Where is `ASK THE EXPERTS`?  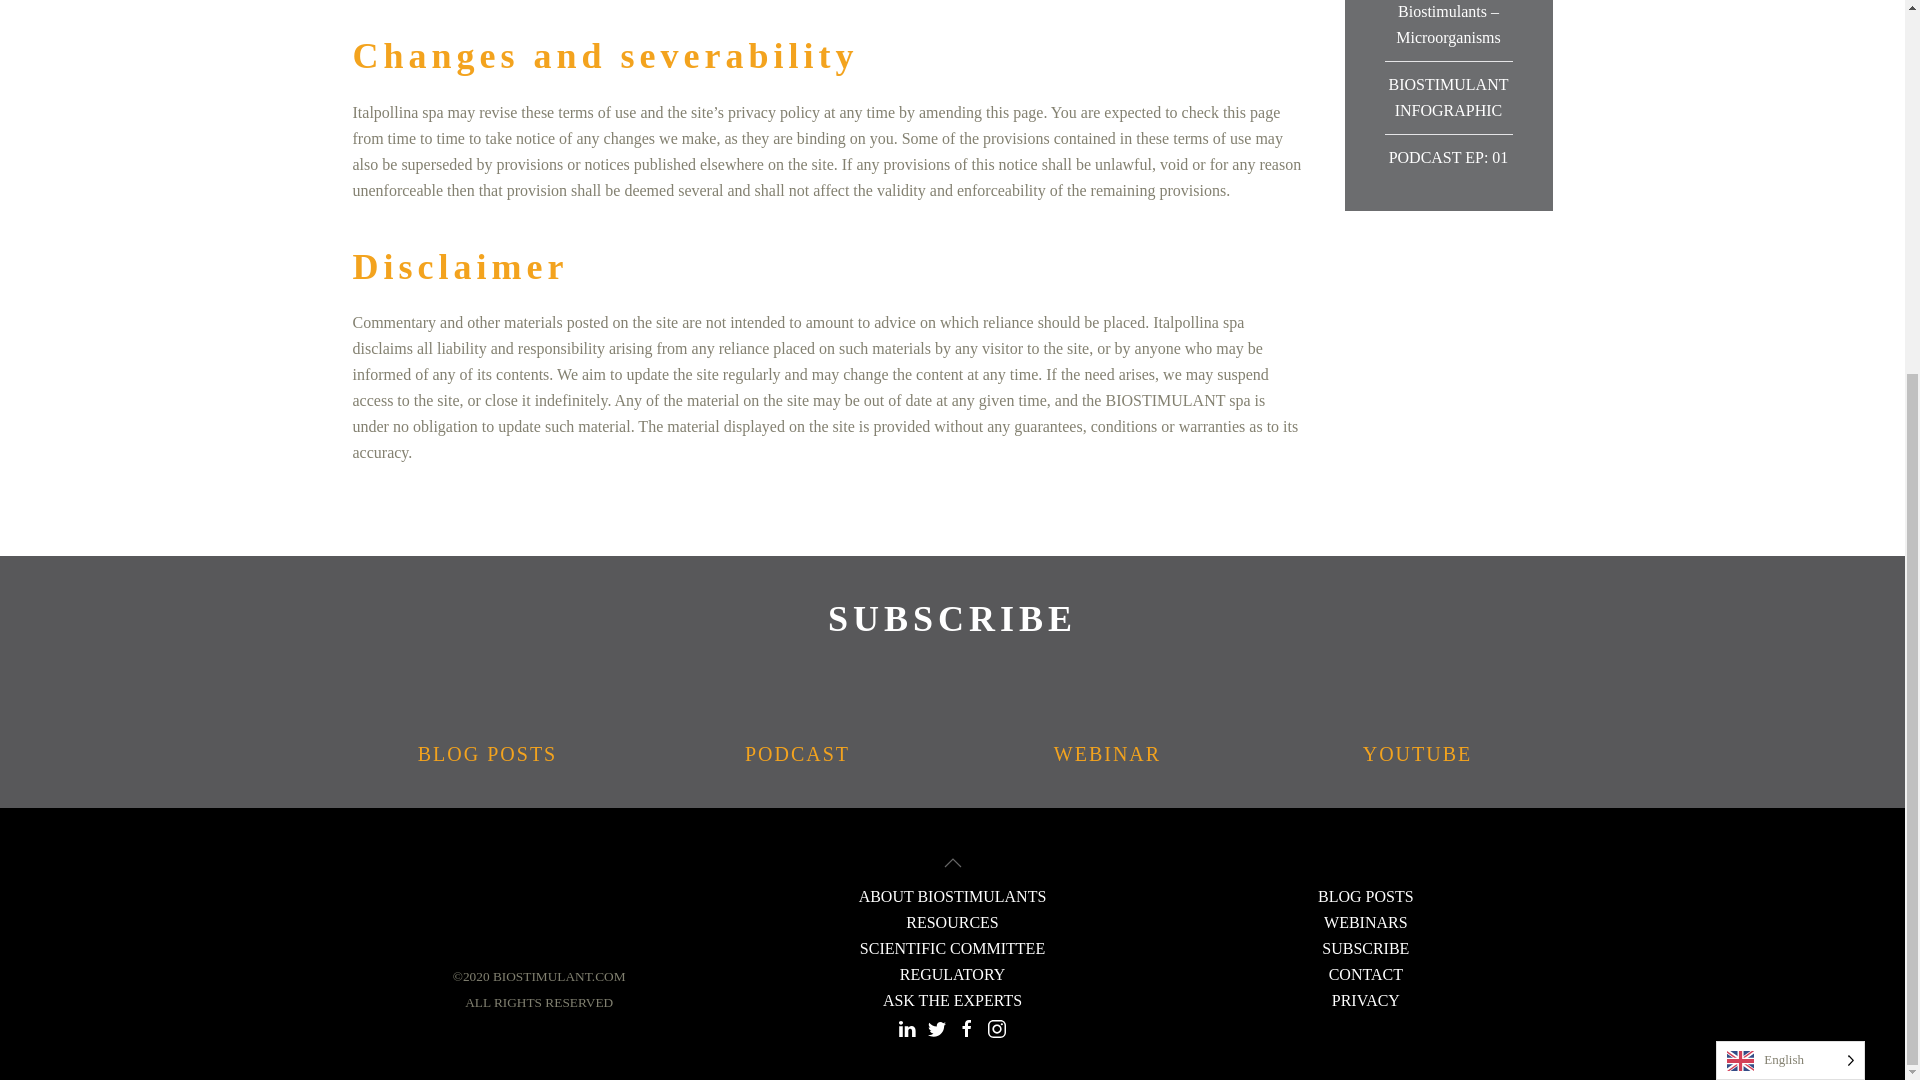 ASK THE EXPERTS is located at coordinates (952, 1000).